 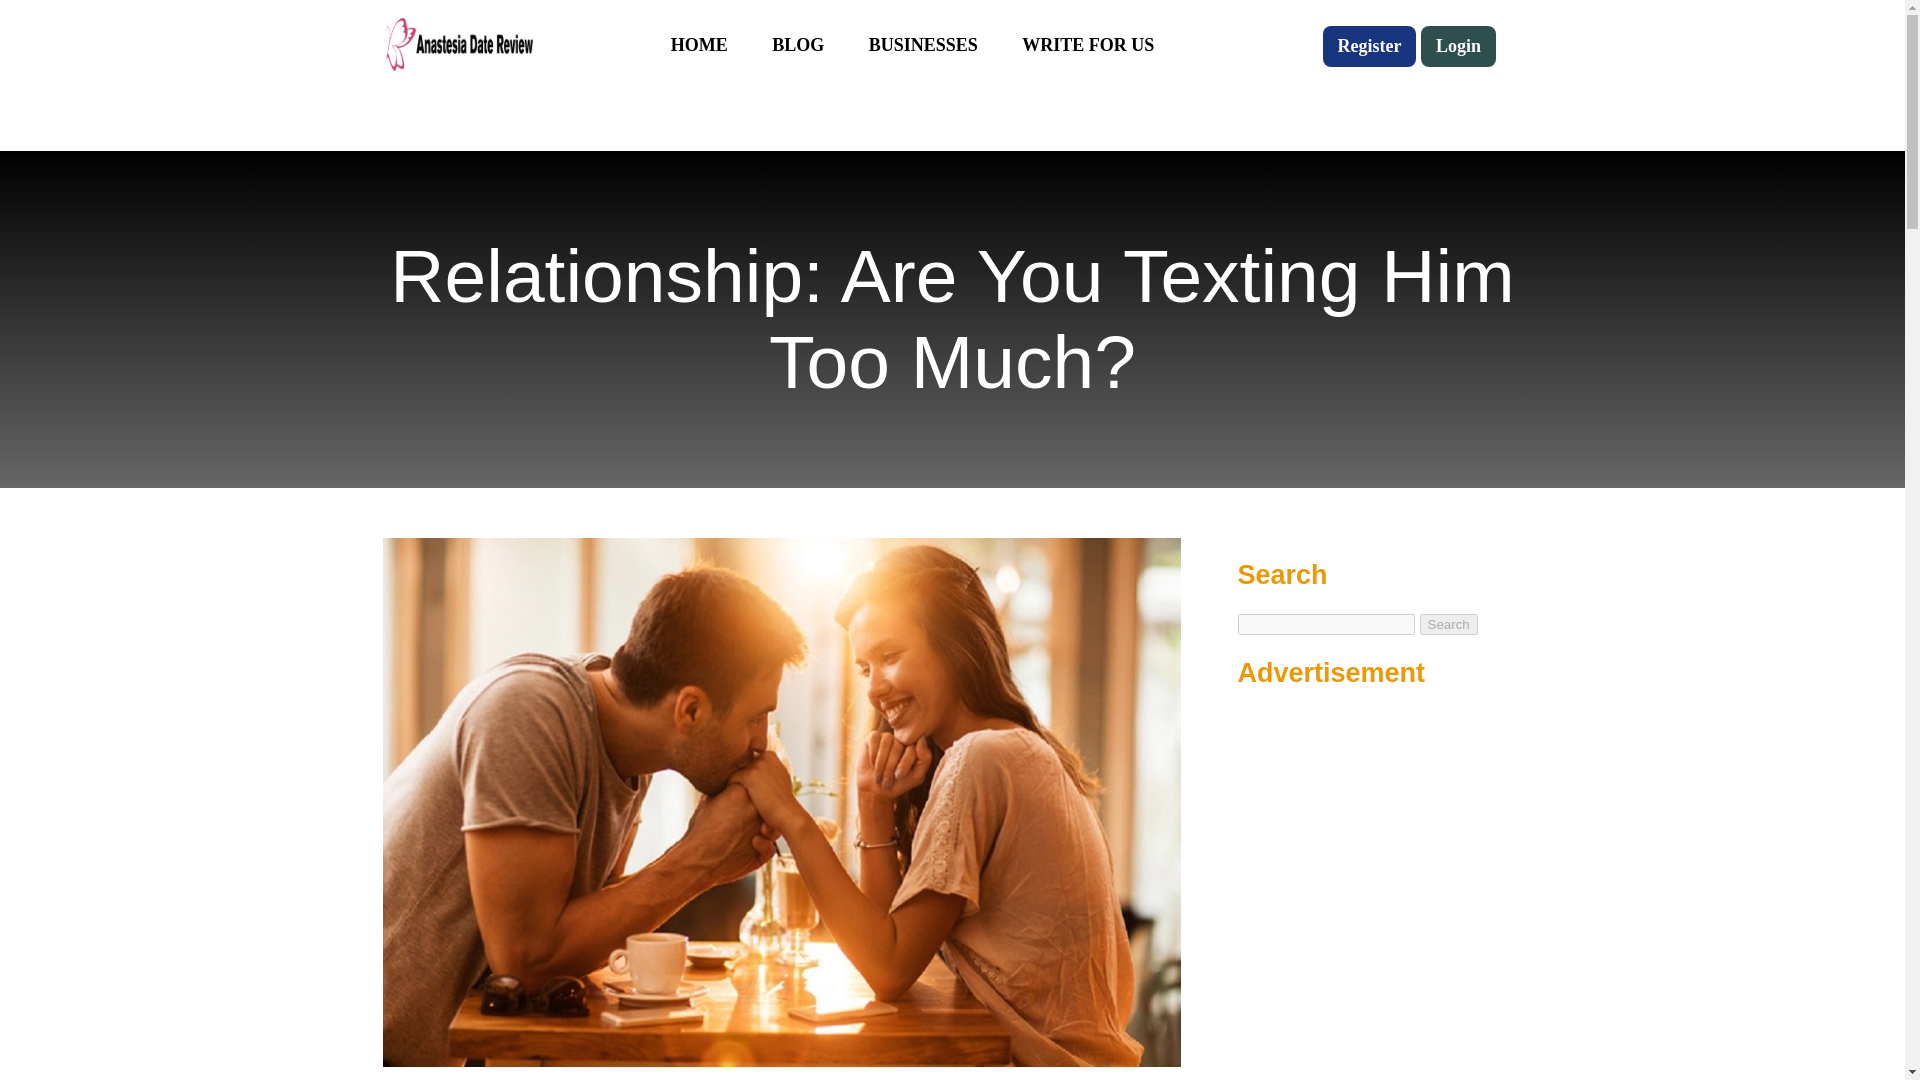 I want to click on Search, so click(x=1449, y=624).